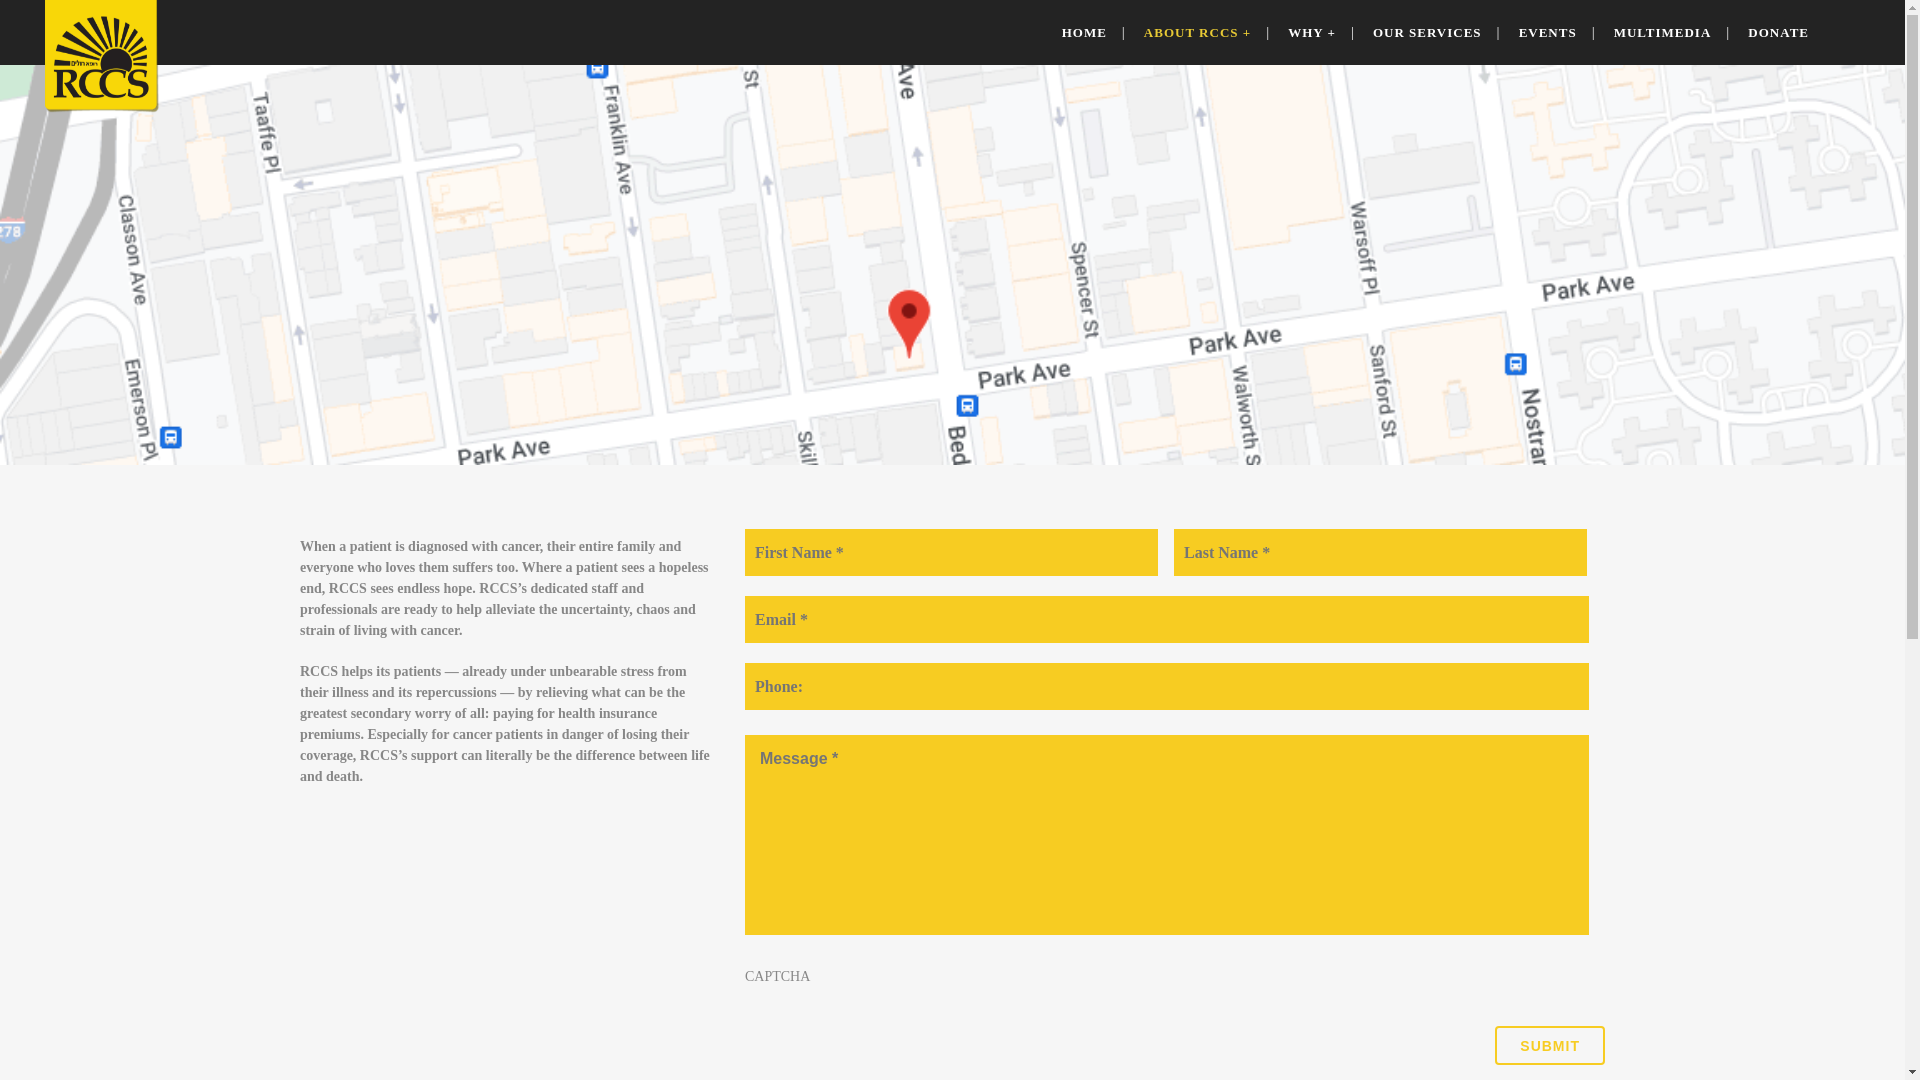 This screenshot has height=1080, width=1920. What do you see at coordinates (1084, 32) in the screenshot?
I see `HOME` at bounding box center [1084, 32].